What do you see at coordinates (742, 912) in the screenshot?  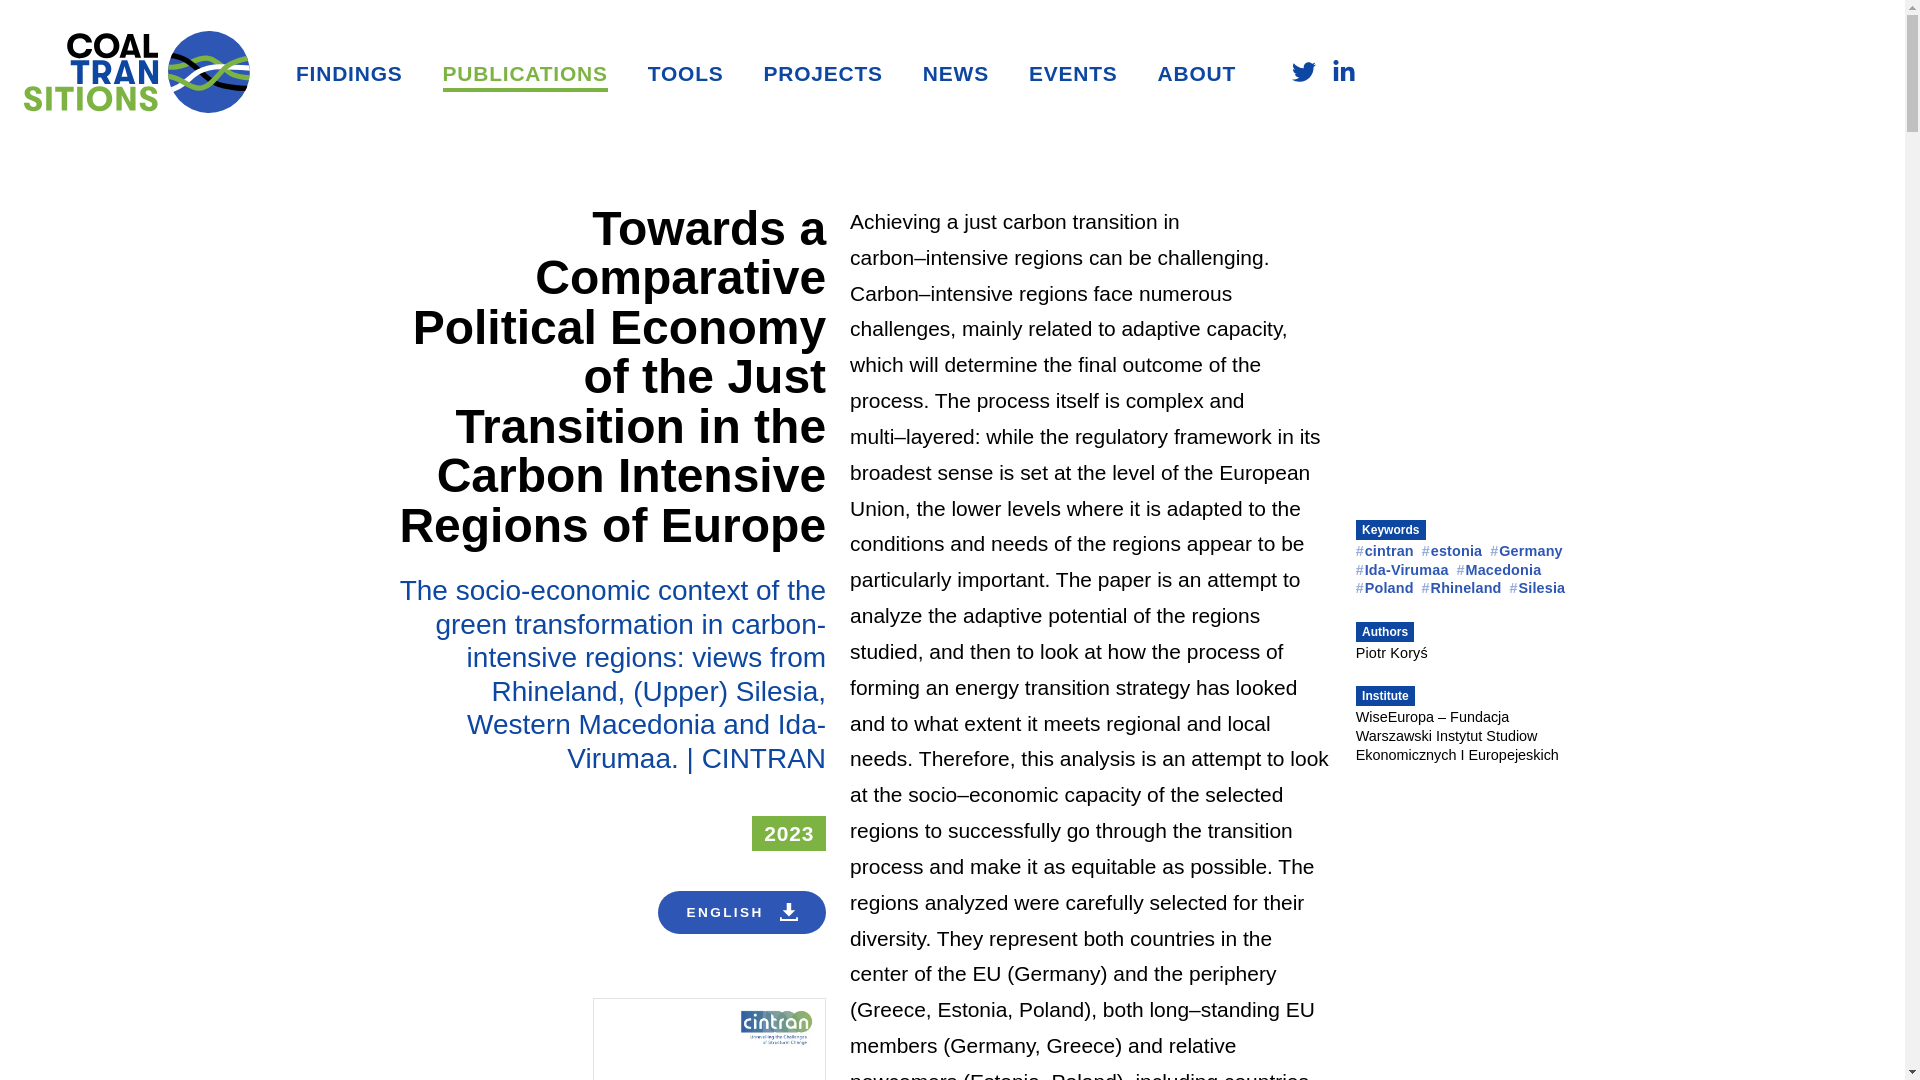 I see `ENGLISH` at bounding box center [742, 912].